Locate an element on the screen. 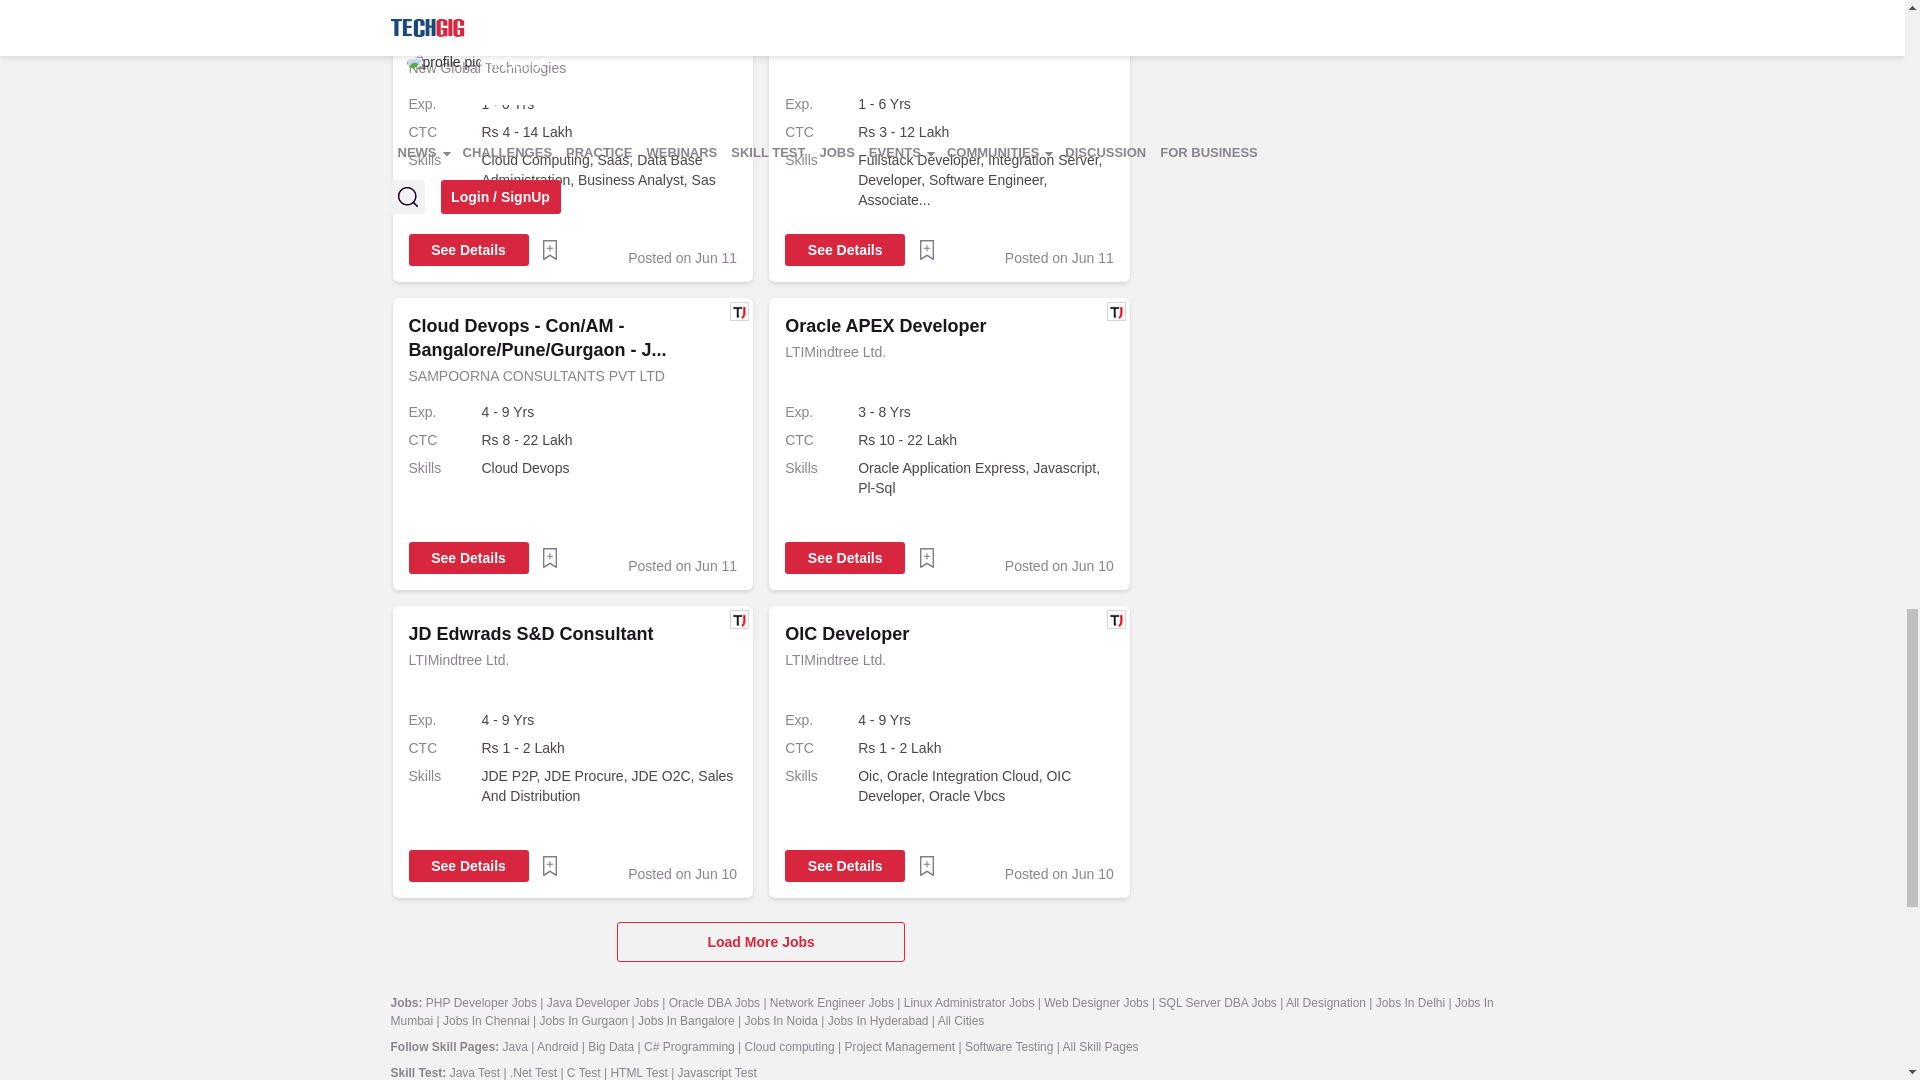  Oracle Application Express, Javascript, pl-sql is located at coordinates (986, 477).